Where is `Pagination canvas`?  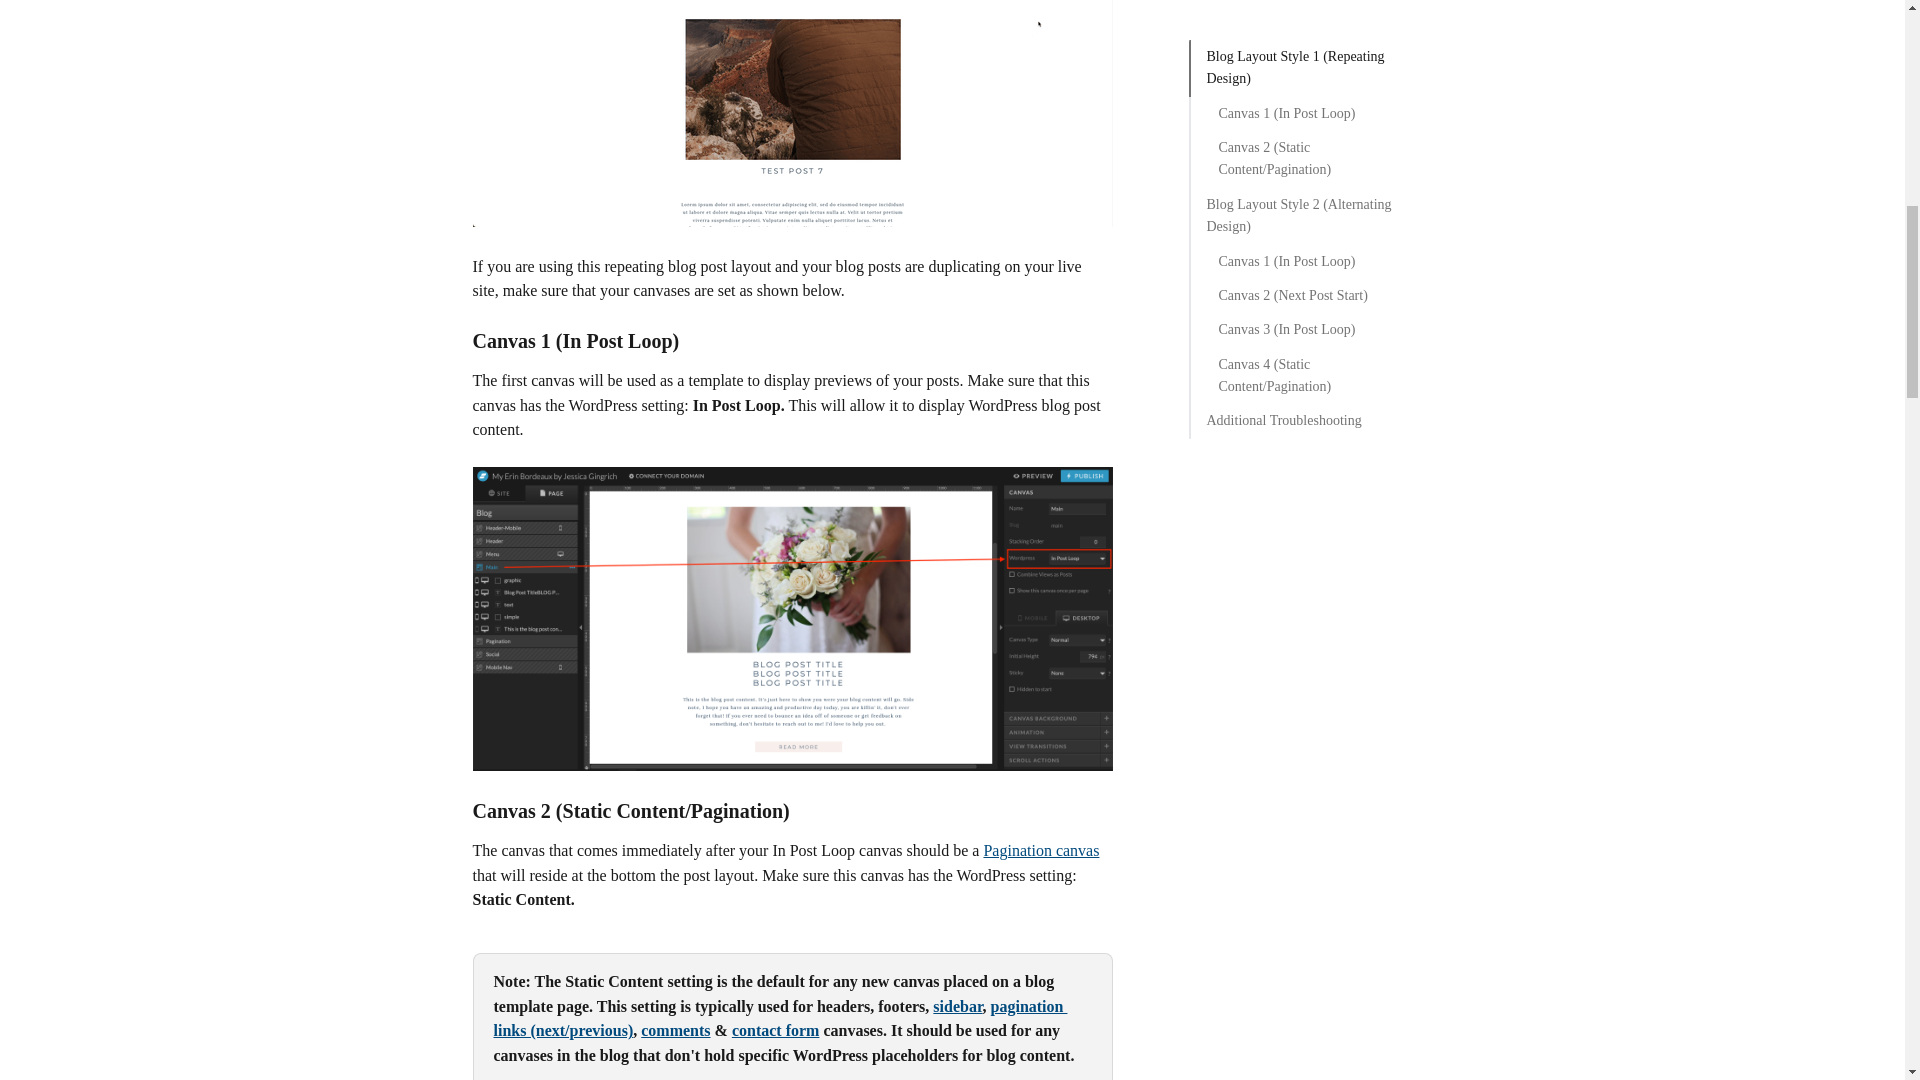 Pagination canvas is located at coordinates (1040, 850).